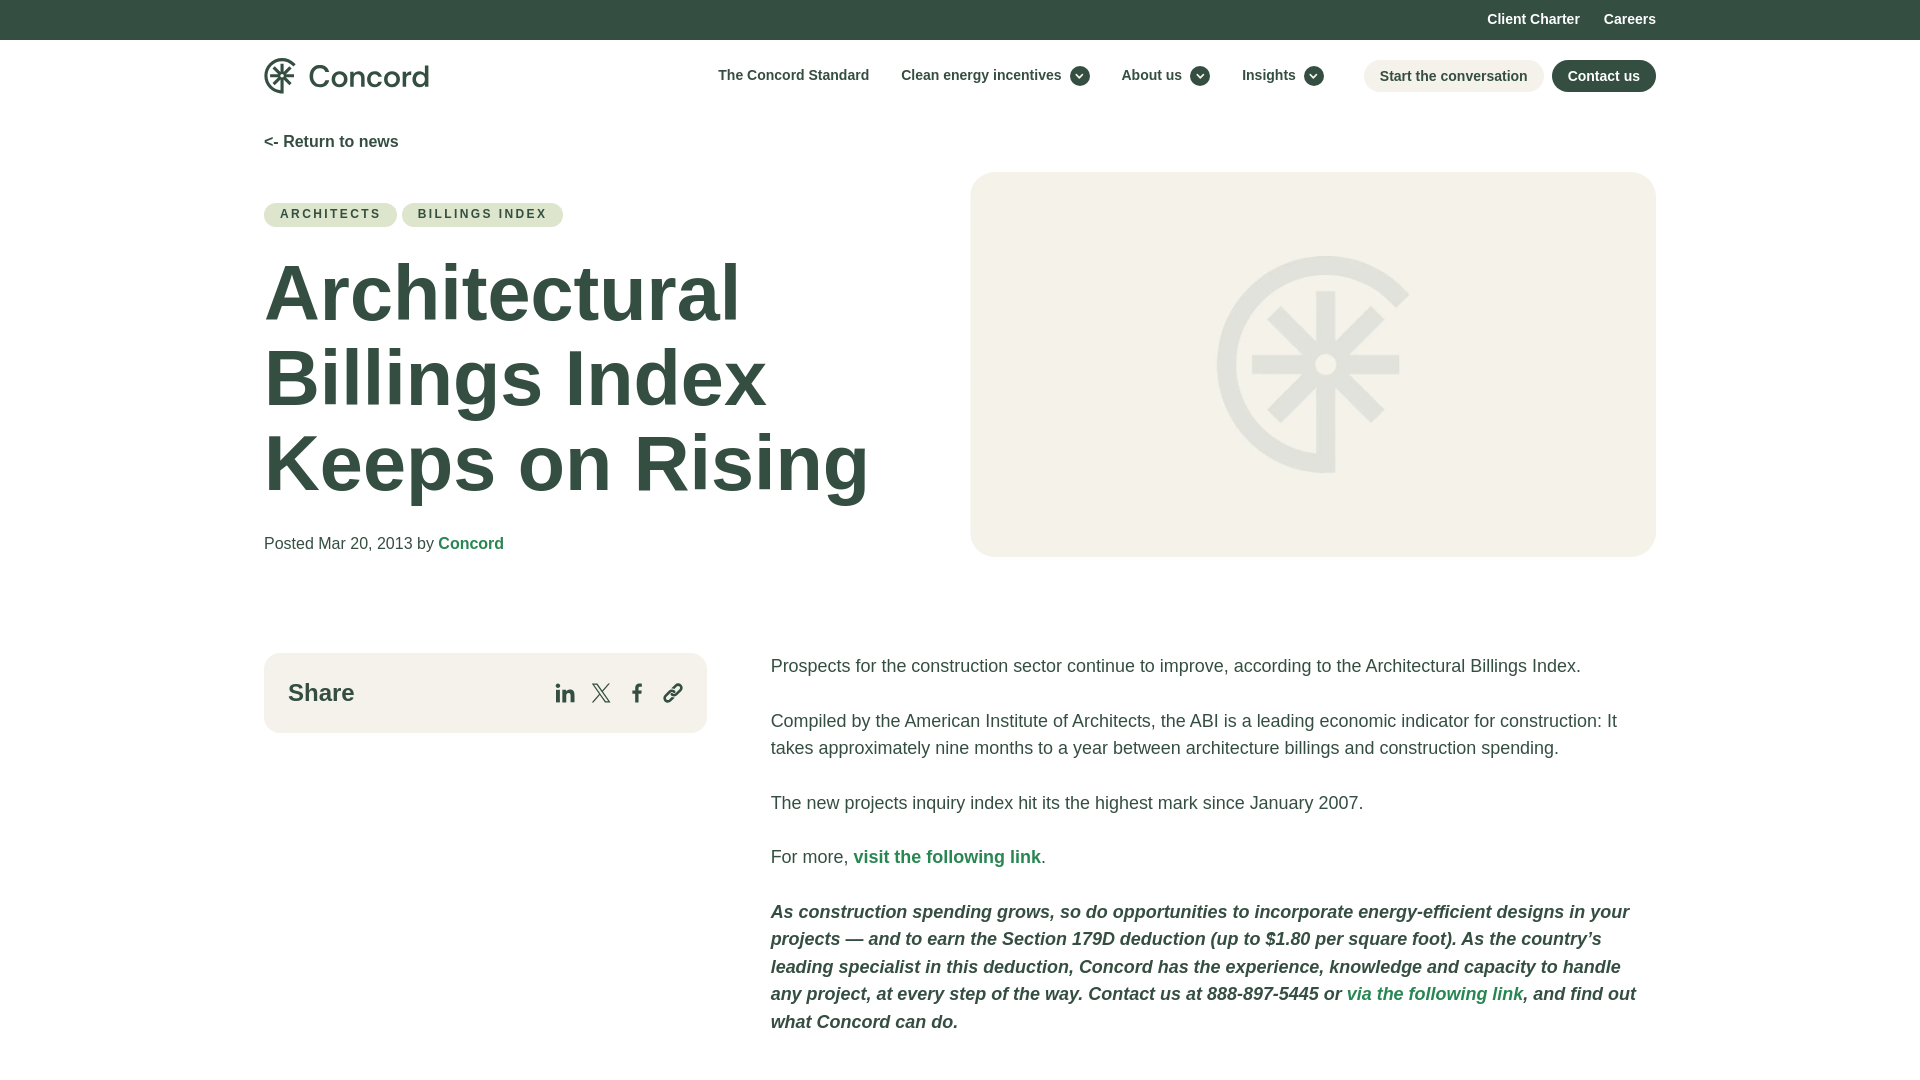  Describe the element at coordinates (995, 75) in the screenshot. I see `Clean energy incentives` at that location.